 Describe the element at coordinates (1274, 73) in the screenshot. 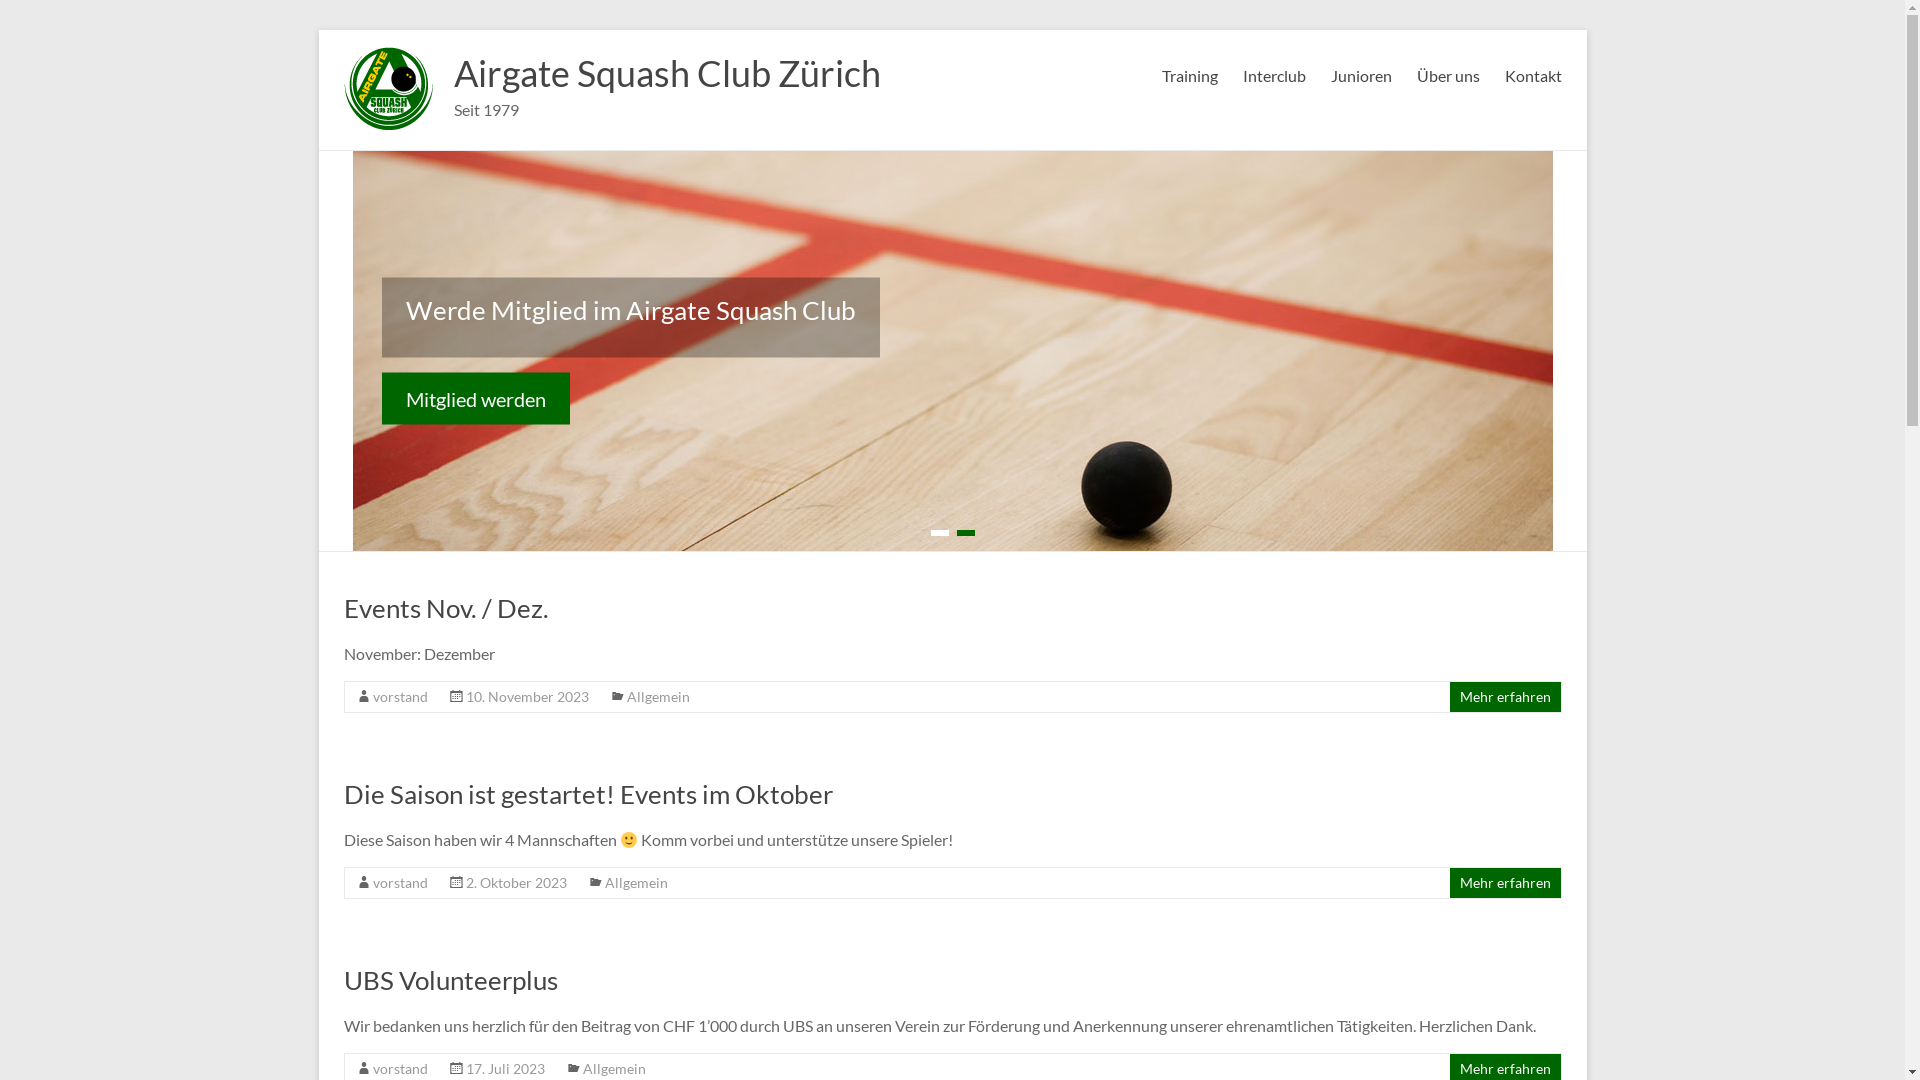

I see `Interclub` at that location.